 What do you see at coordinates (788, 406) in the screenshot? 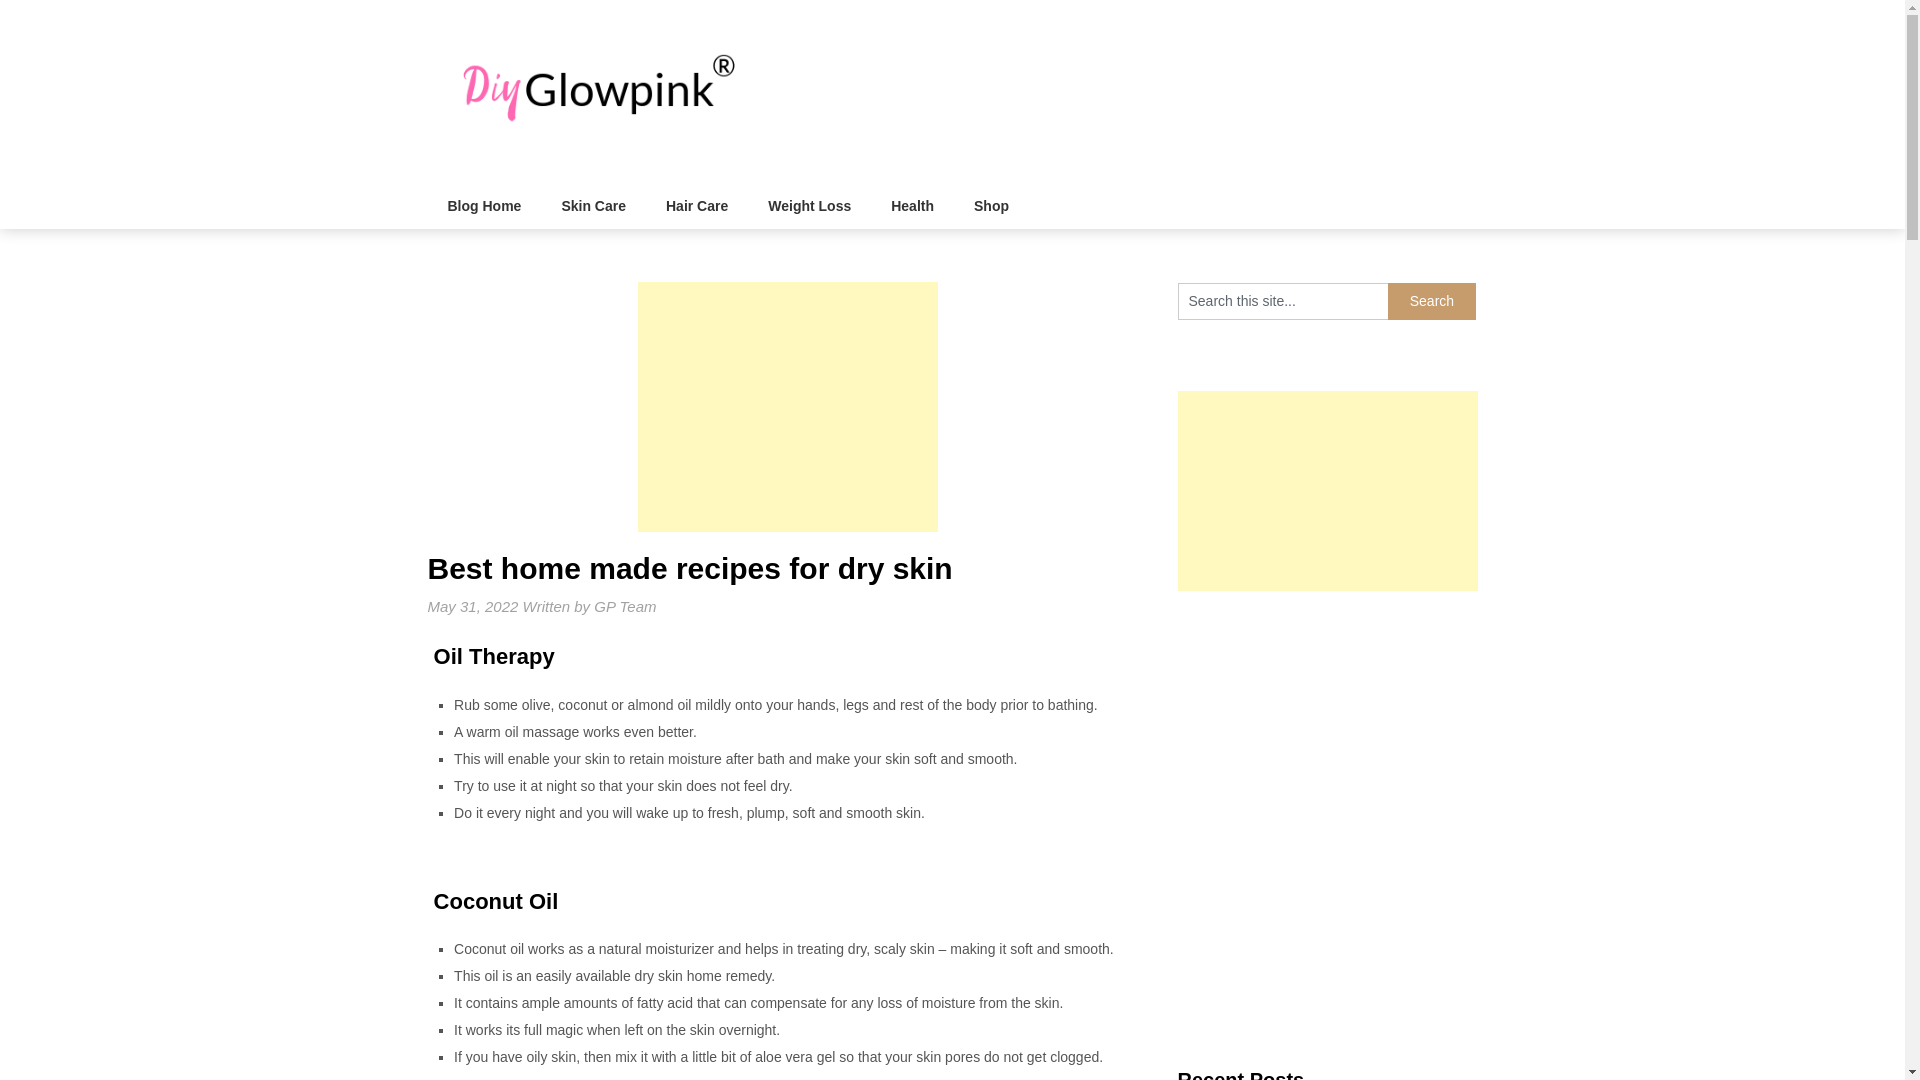
I see `Advertisement` at bounding box center [788, 406].